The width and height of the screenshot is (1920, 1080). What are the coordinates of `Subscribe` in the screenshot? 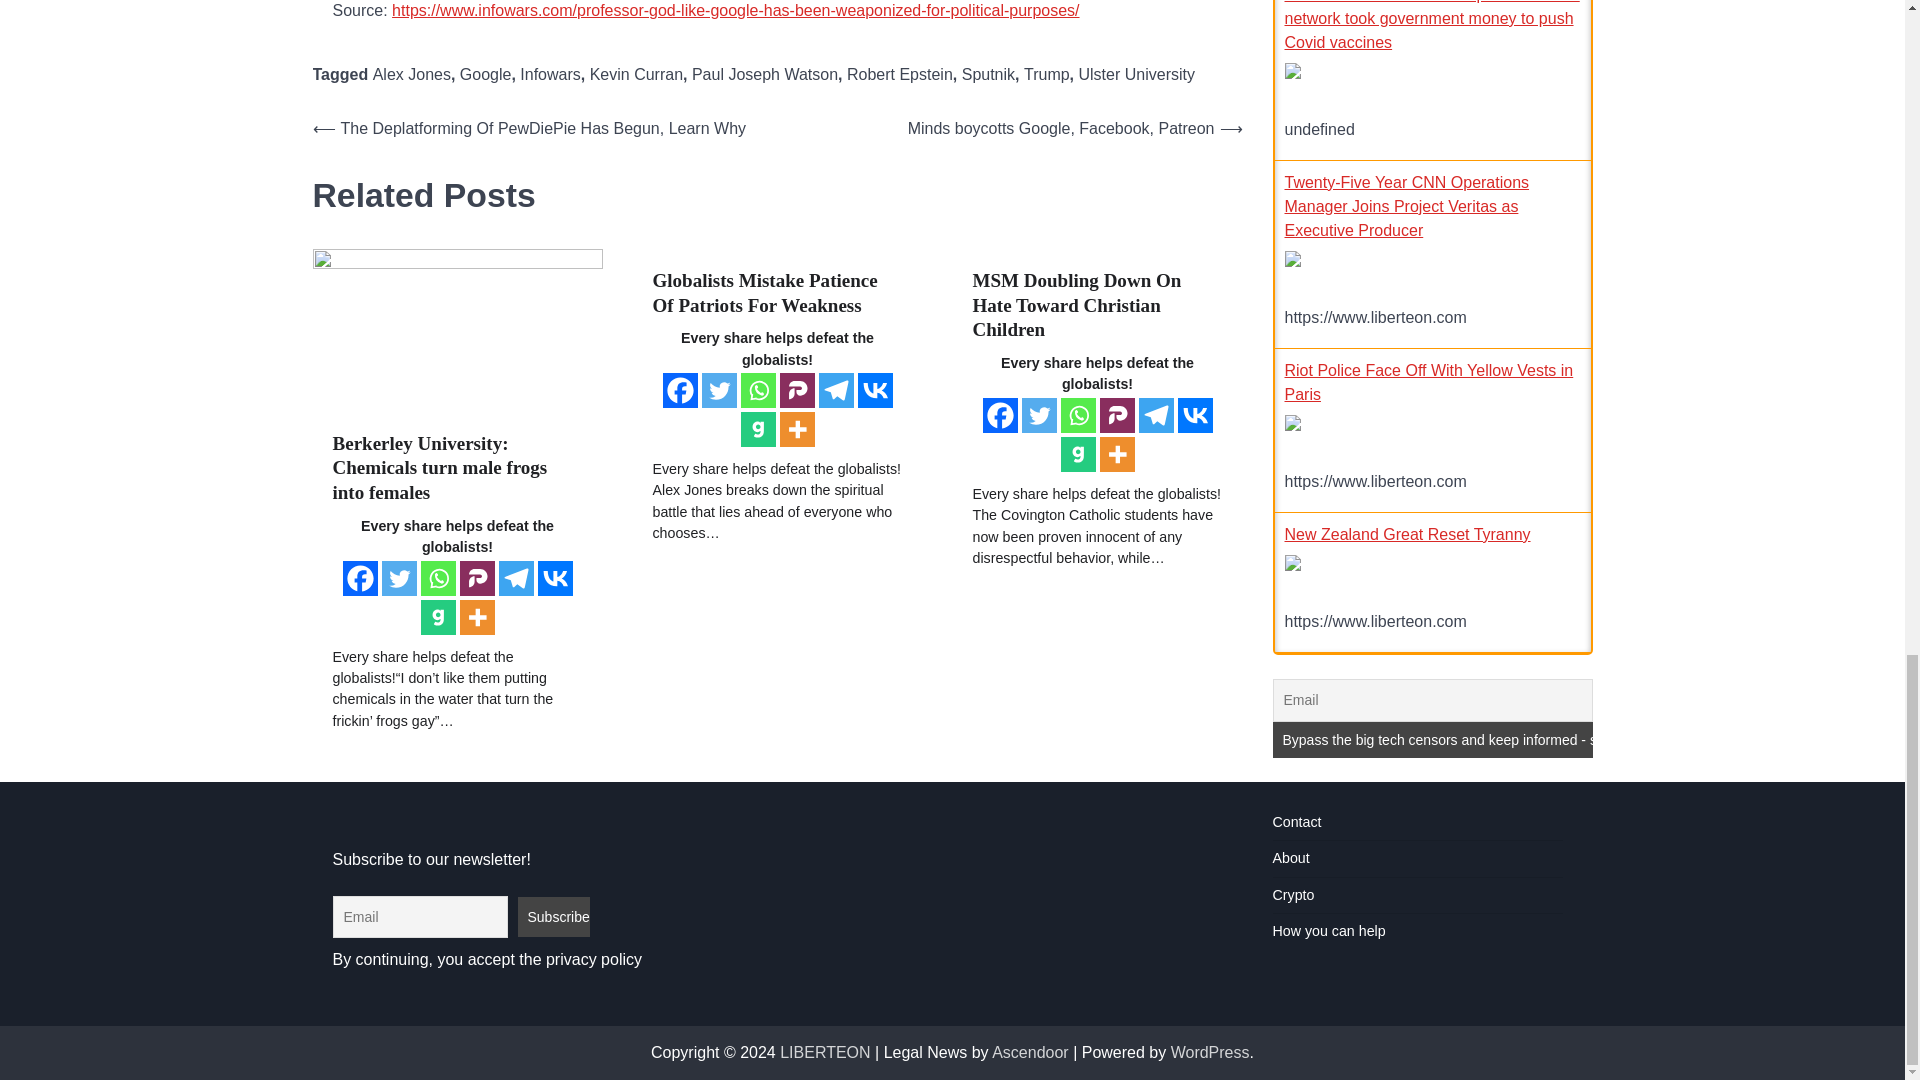 It's located at (554, 917).